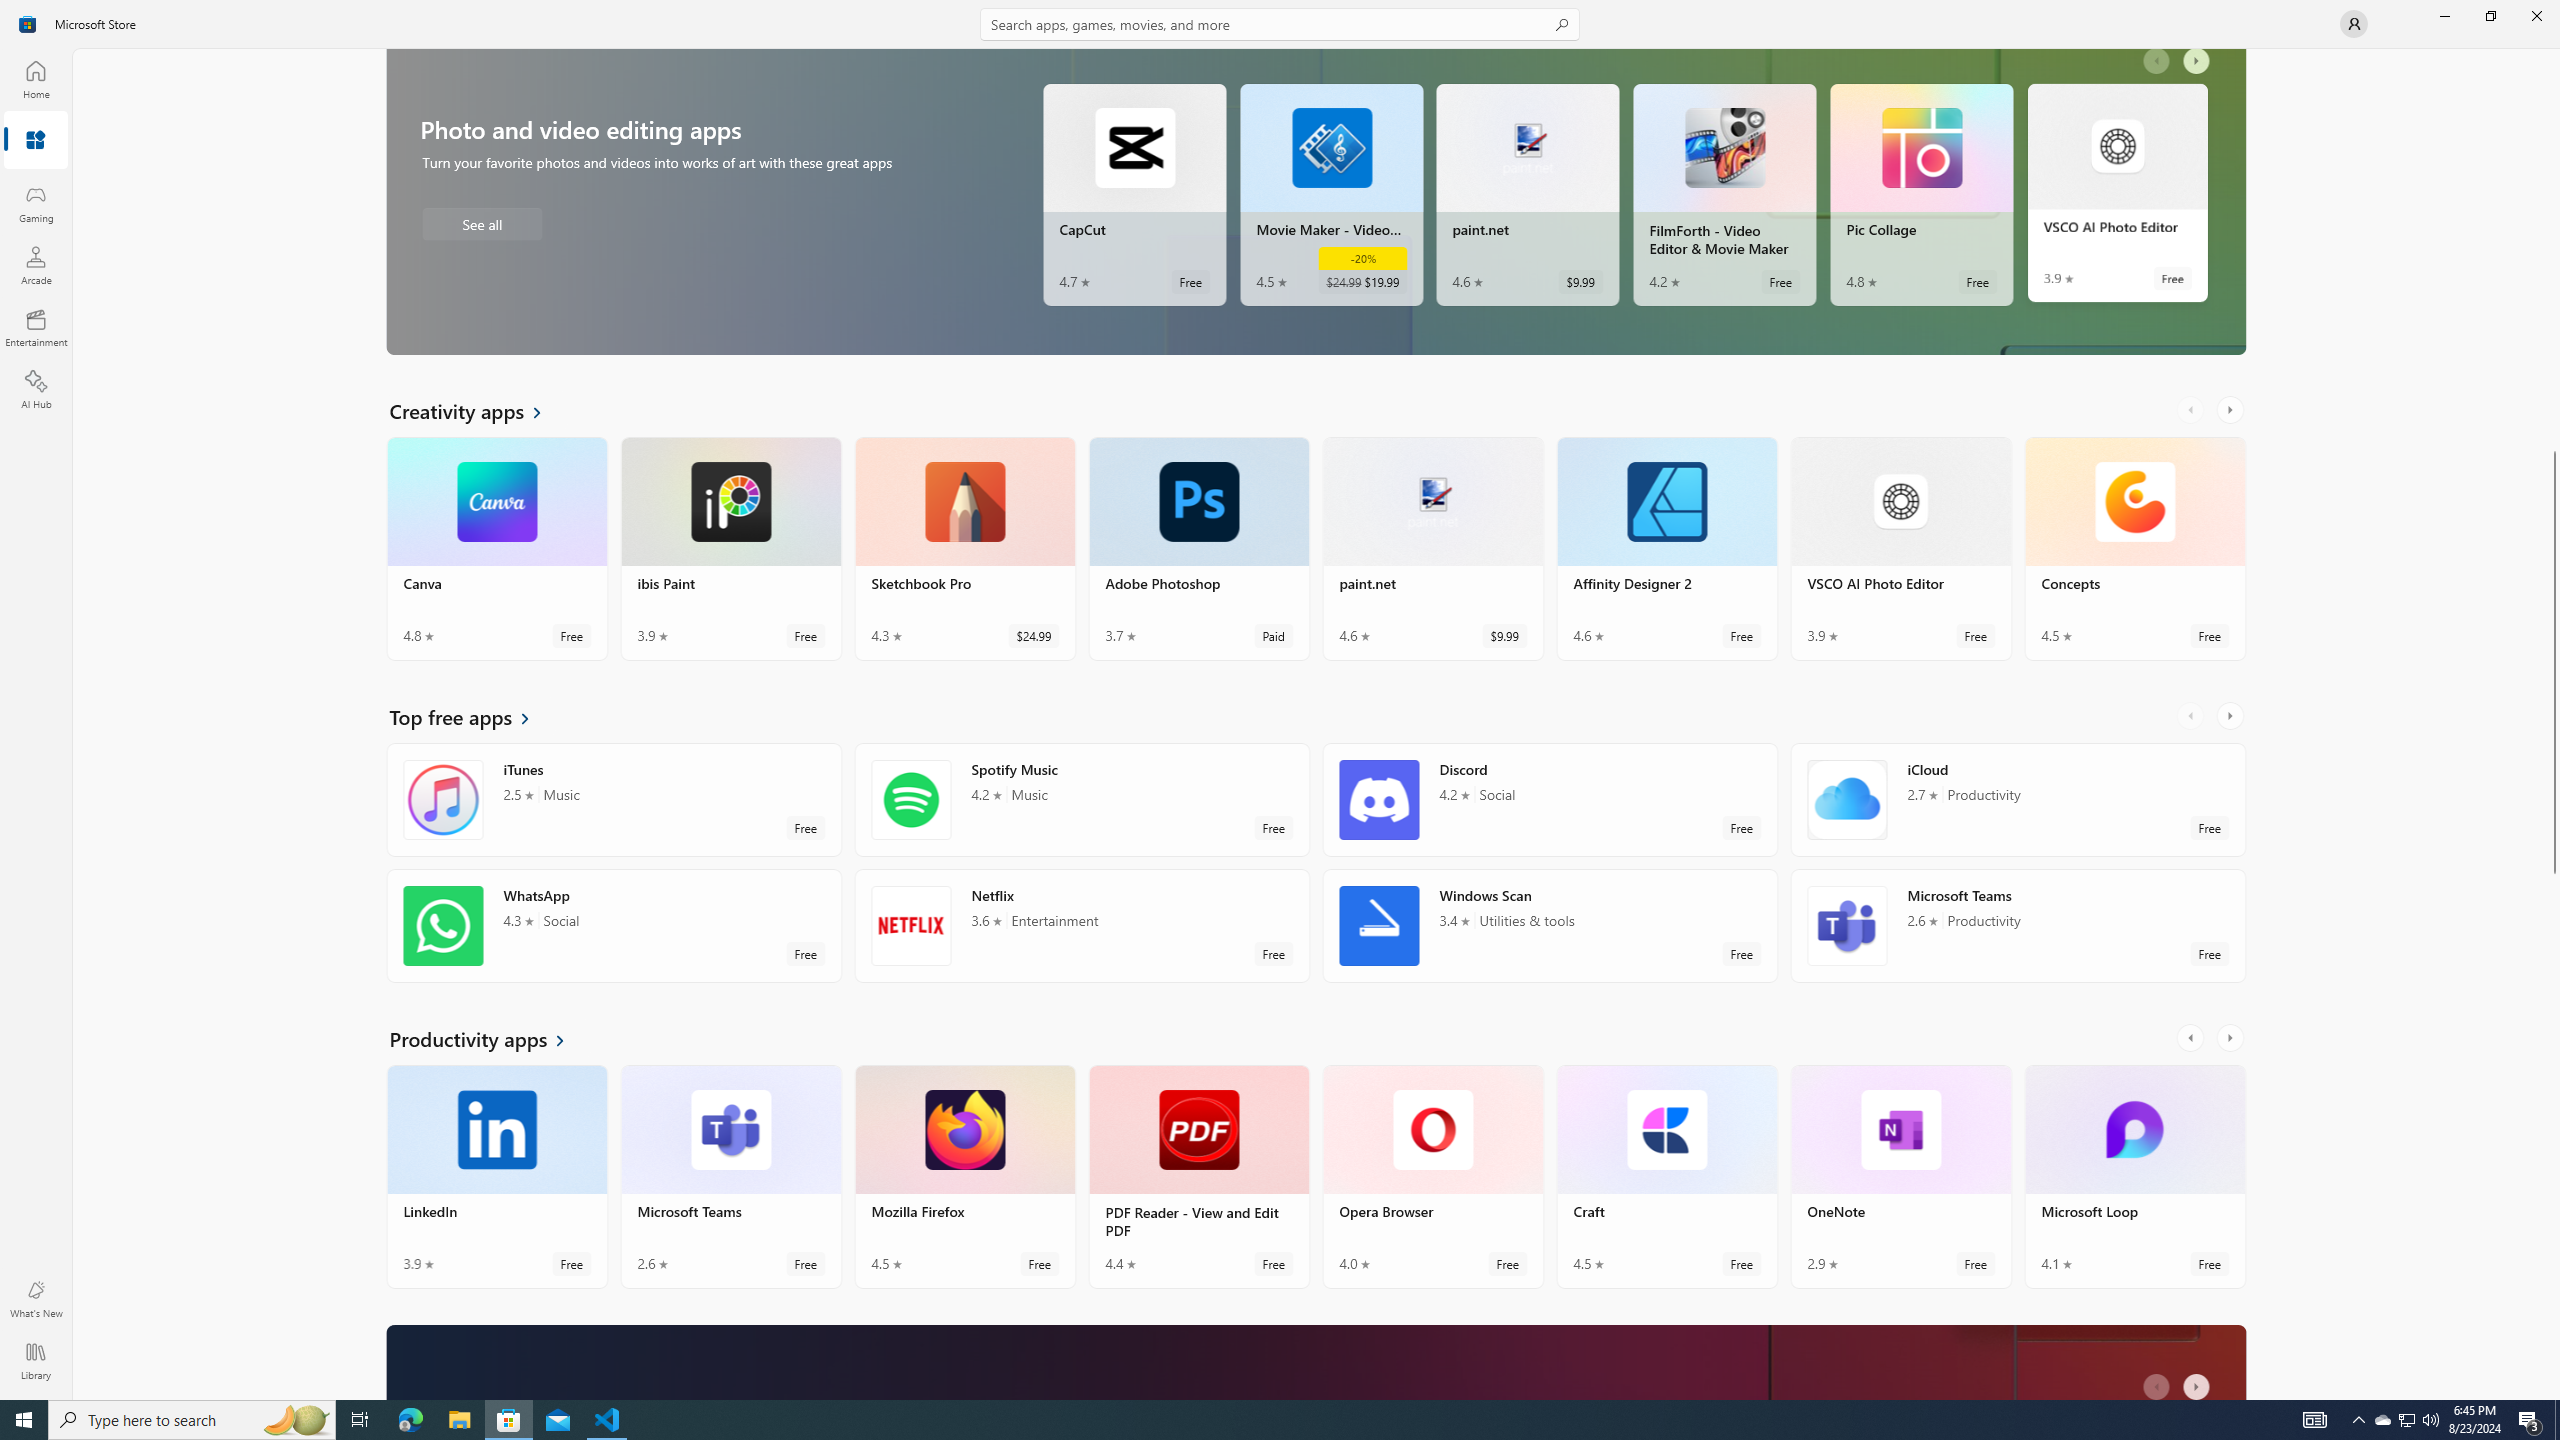 This screenshot has width=2560, height=1440. I want to click on User profile, so click(2354, 24).